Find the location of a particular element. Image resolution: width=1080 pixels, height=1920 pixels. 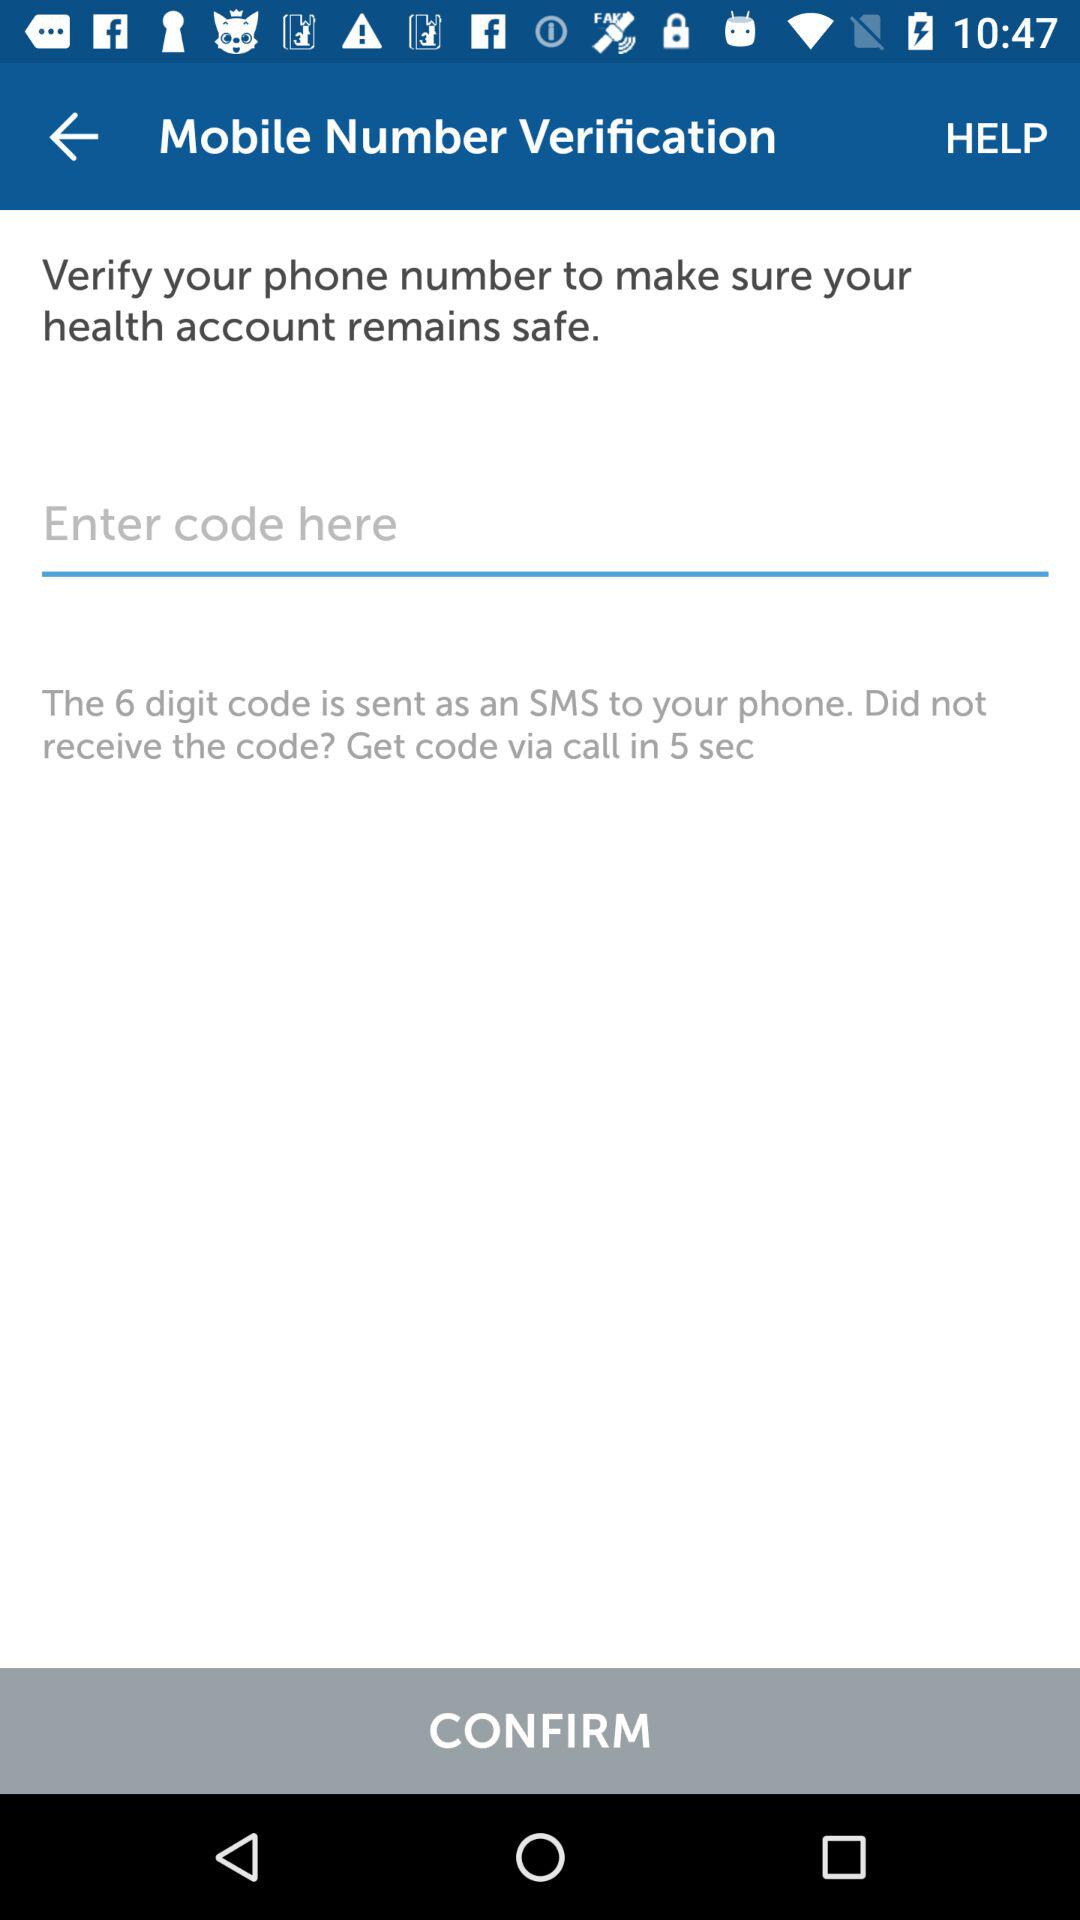

open the confirm is located at coordinates (540, 1730).